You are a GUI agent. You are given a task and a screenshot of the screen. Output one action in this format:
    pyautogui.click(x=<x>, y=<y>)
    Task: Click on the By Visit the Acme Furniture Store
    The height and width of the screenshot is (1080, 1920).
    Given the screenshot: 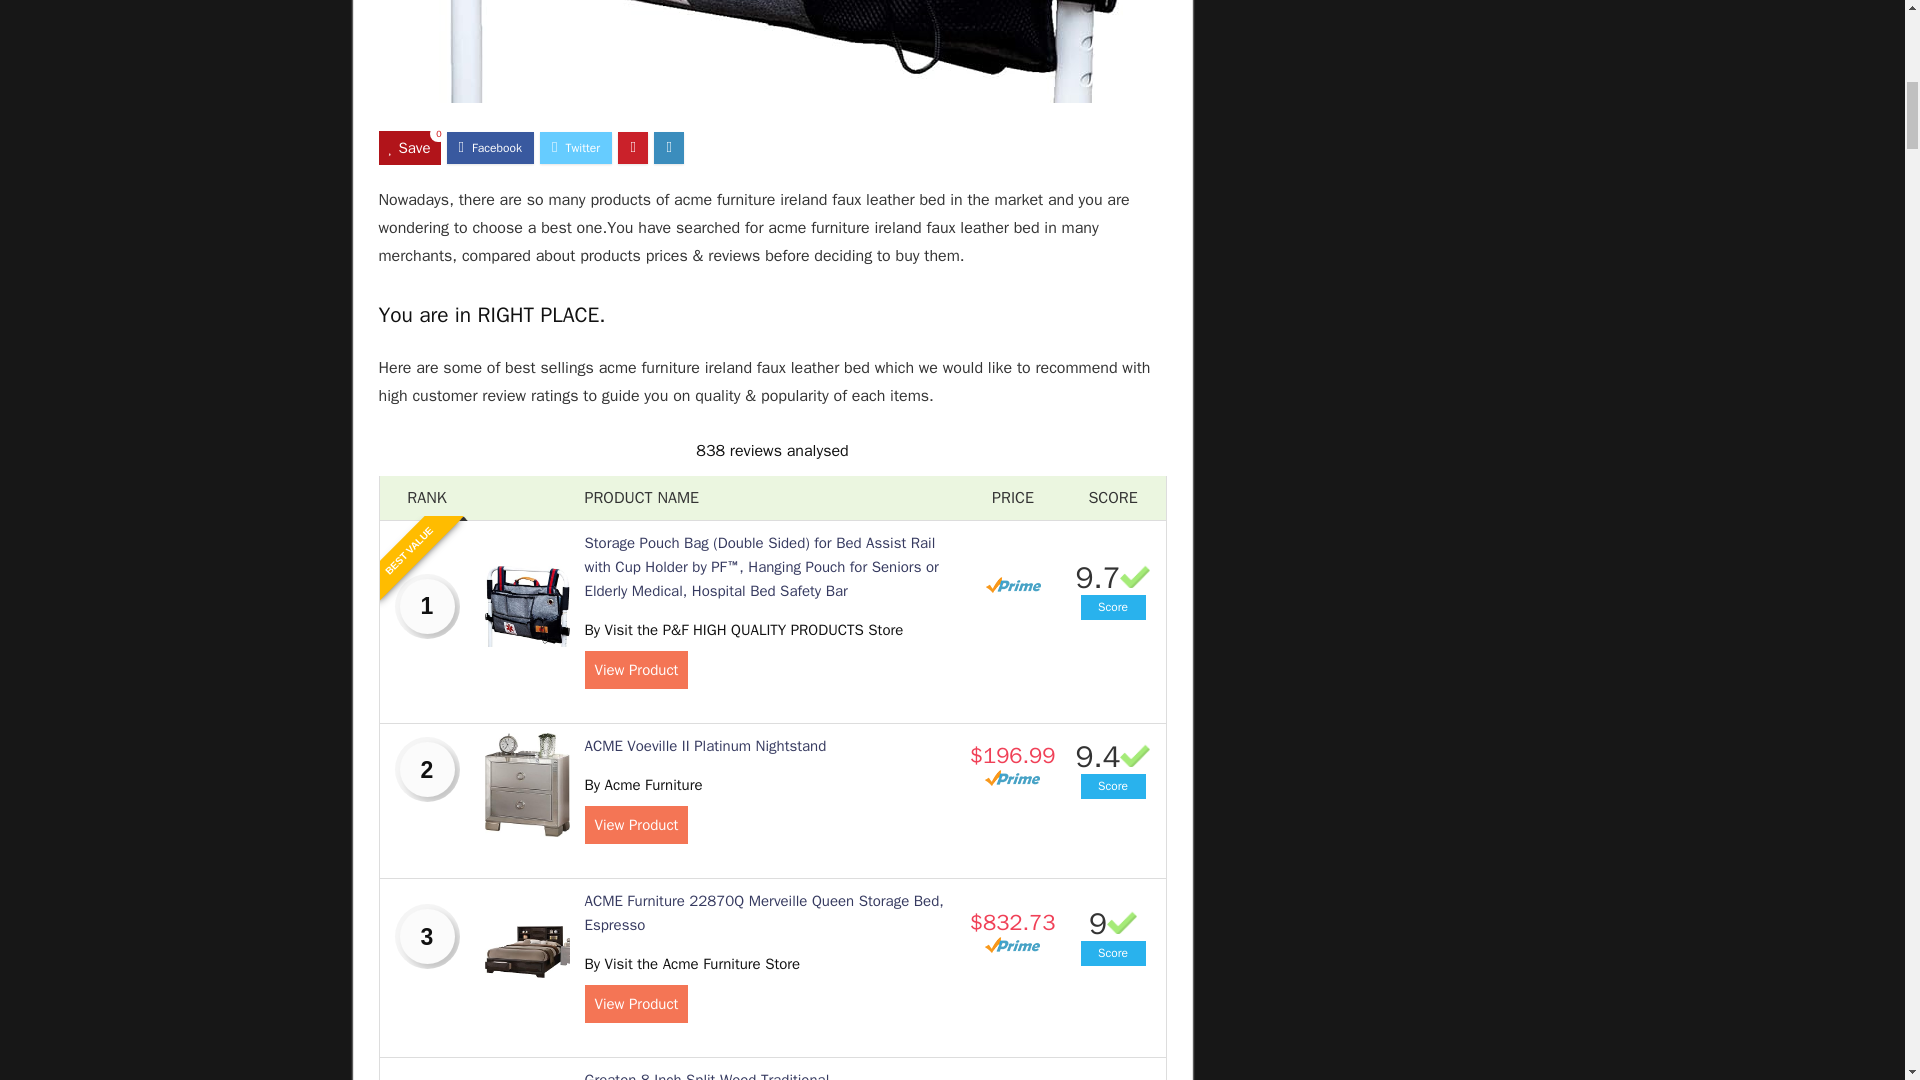 What is the action you would take?
    pyautogui.click(x=692, y=964)
    